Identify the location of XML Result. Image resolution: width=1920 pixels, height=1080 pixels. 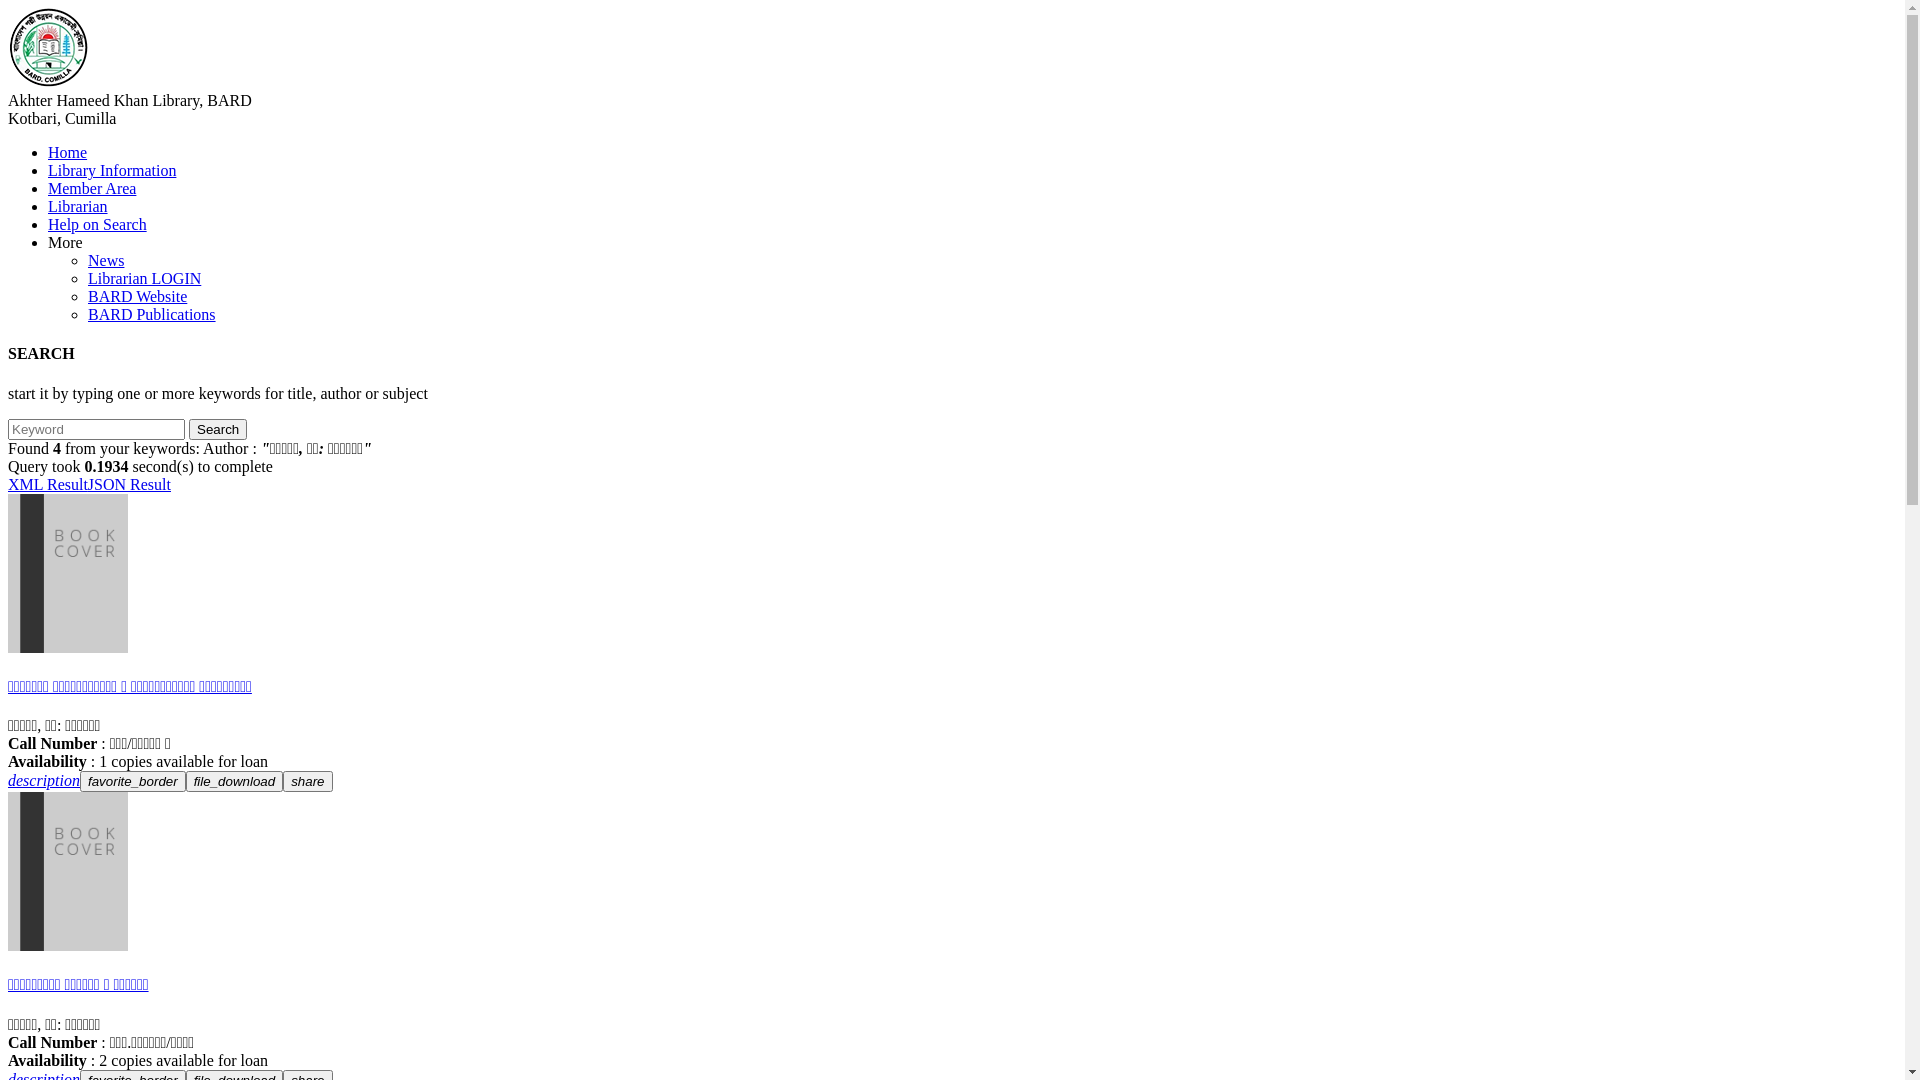
(48, 484).